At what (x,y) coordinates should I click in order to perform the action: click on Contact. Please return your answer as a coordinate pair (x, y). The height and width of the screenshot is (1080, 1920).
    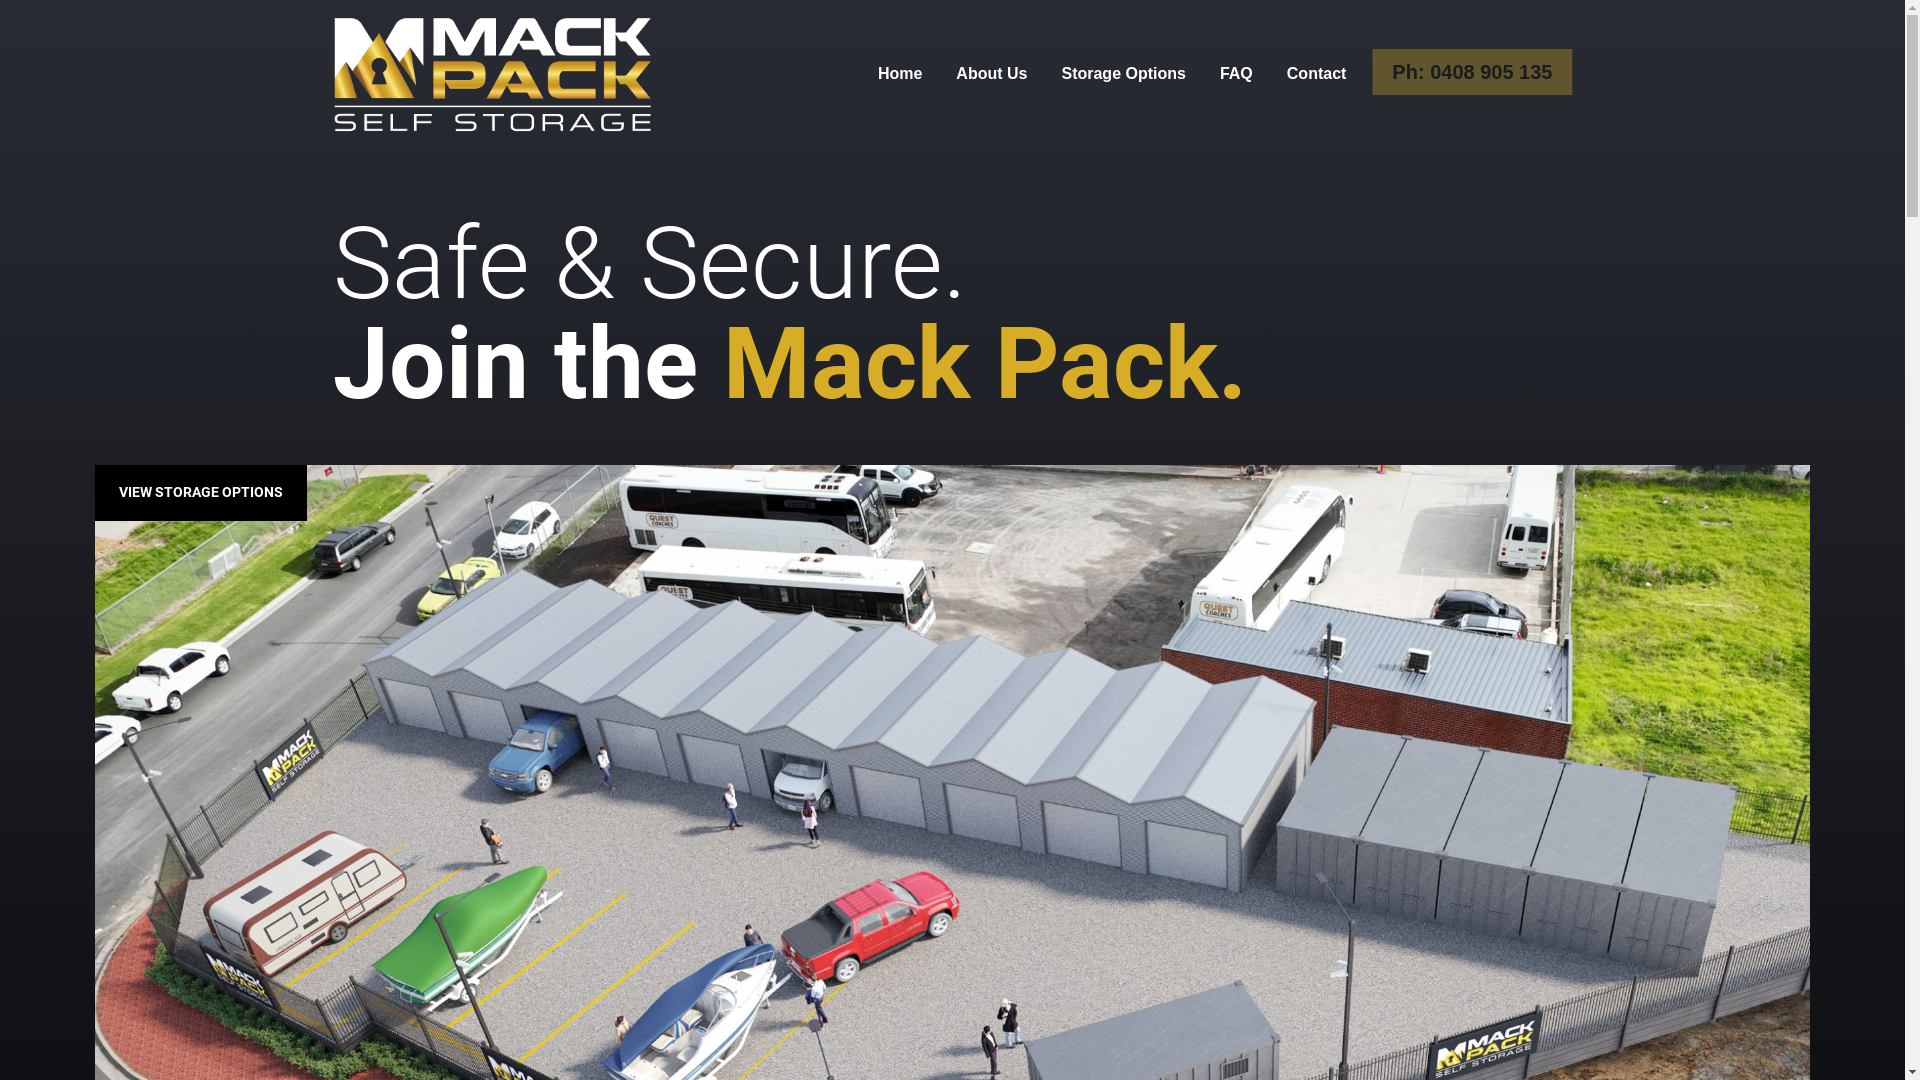
    Looking at the image, I should click on (1317, 74).